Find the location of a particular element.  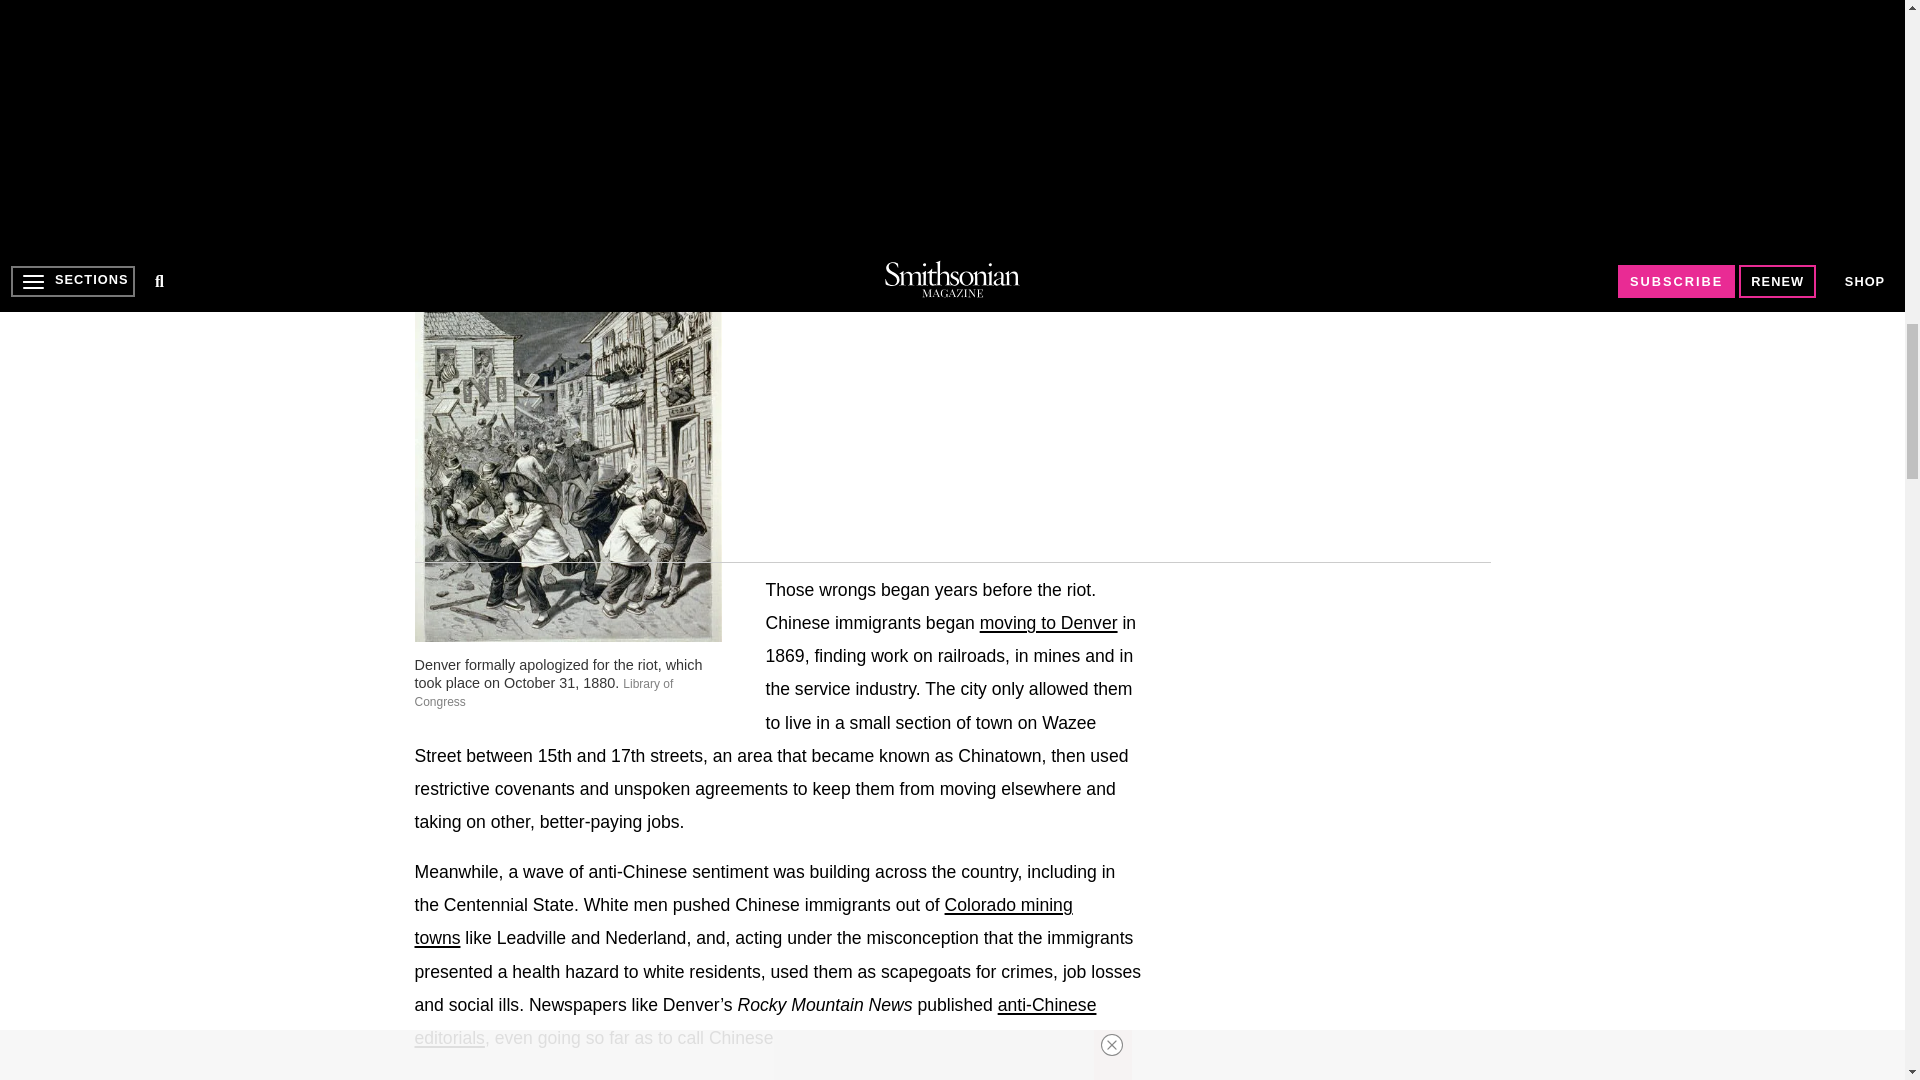

3rd party ad content is located at coordinates (1340, 756).